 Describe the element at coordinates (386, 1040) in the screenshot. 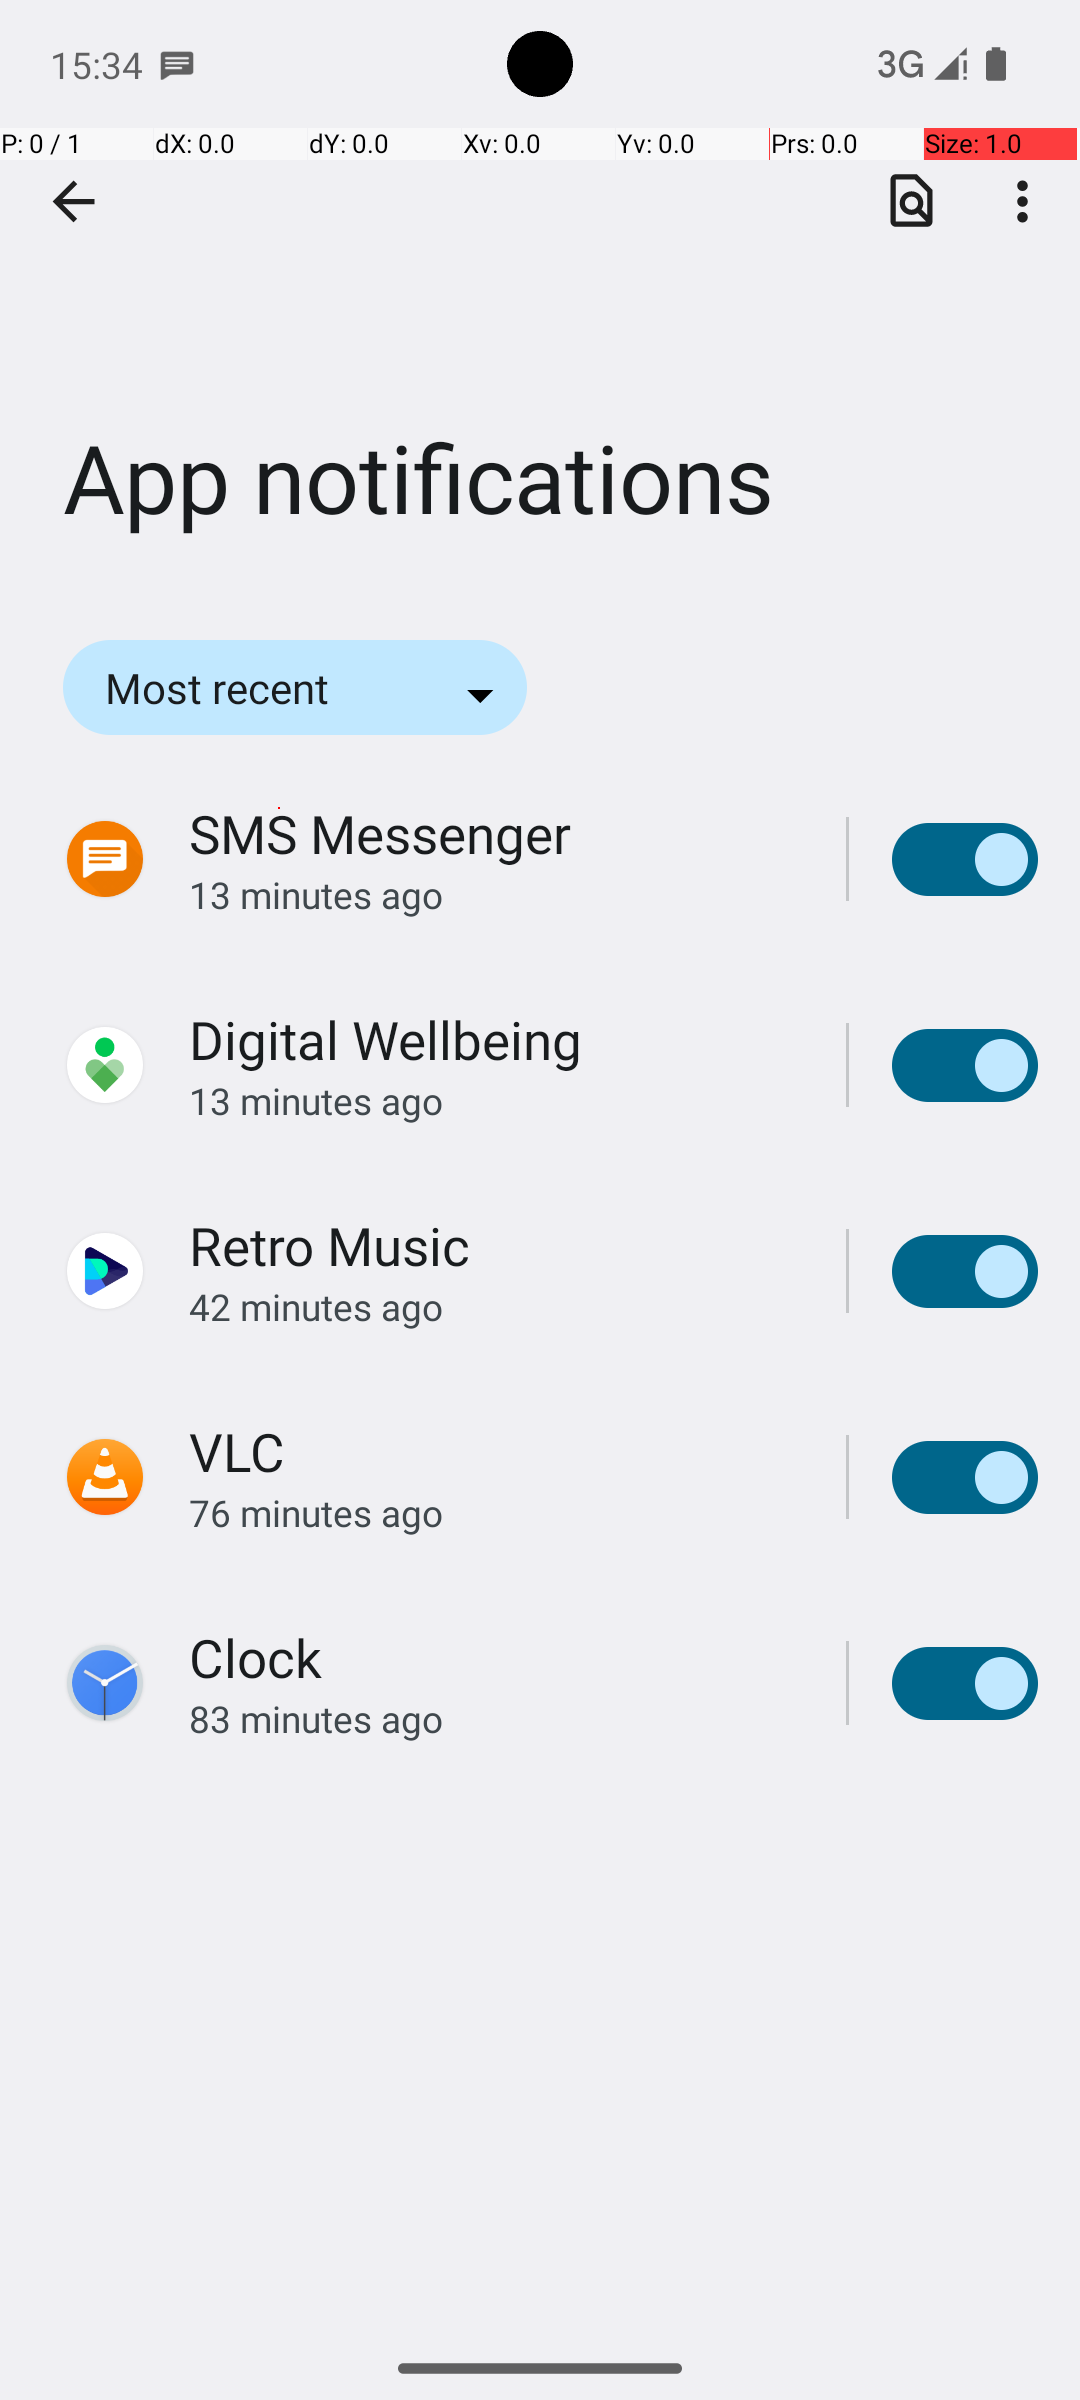

I see `Digital Wellbeing` at that location.